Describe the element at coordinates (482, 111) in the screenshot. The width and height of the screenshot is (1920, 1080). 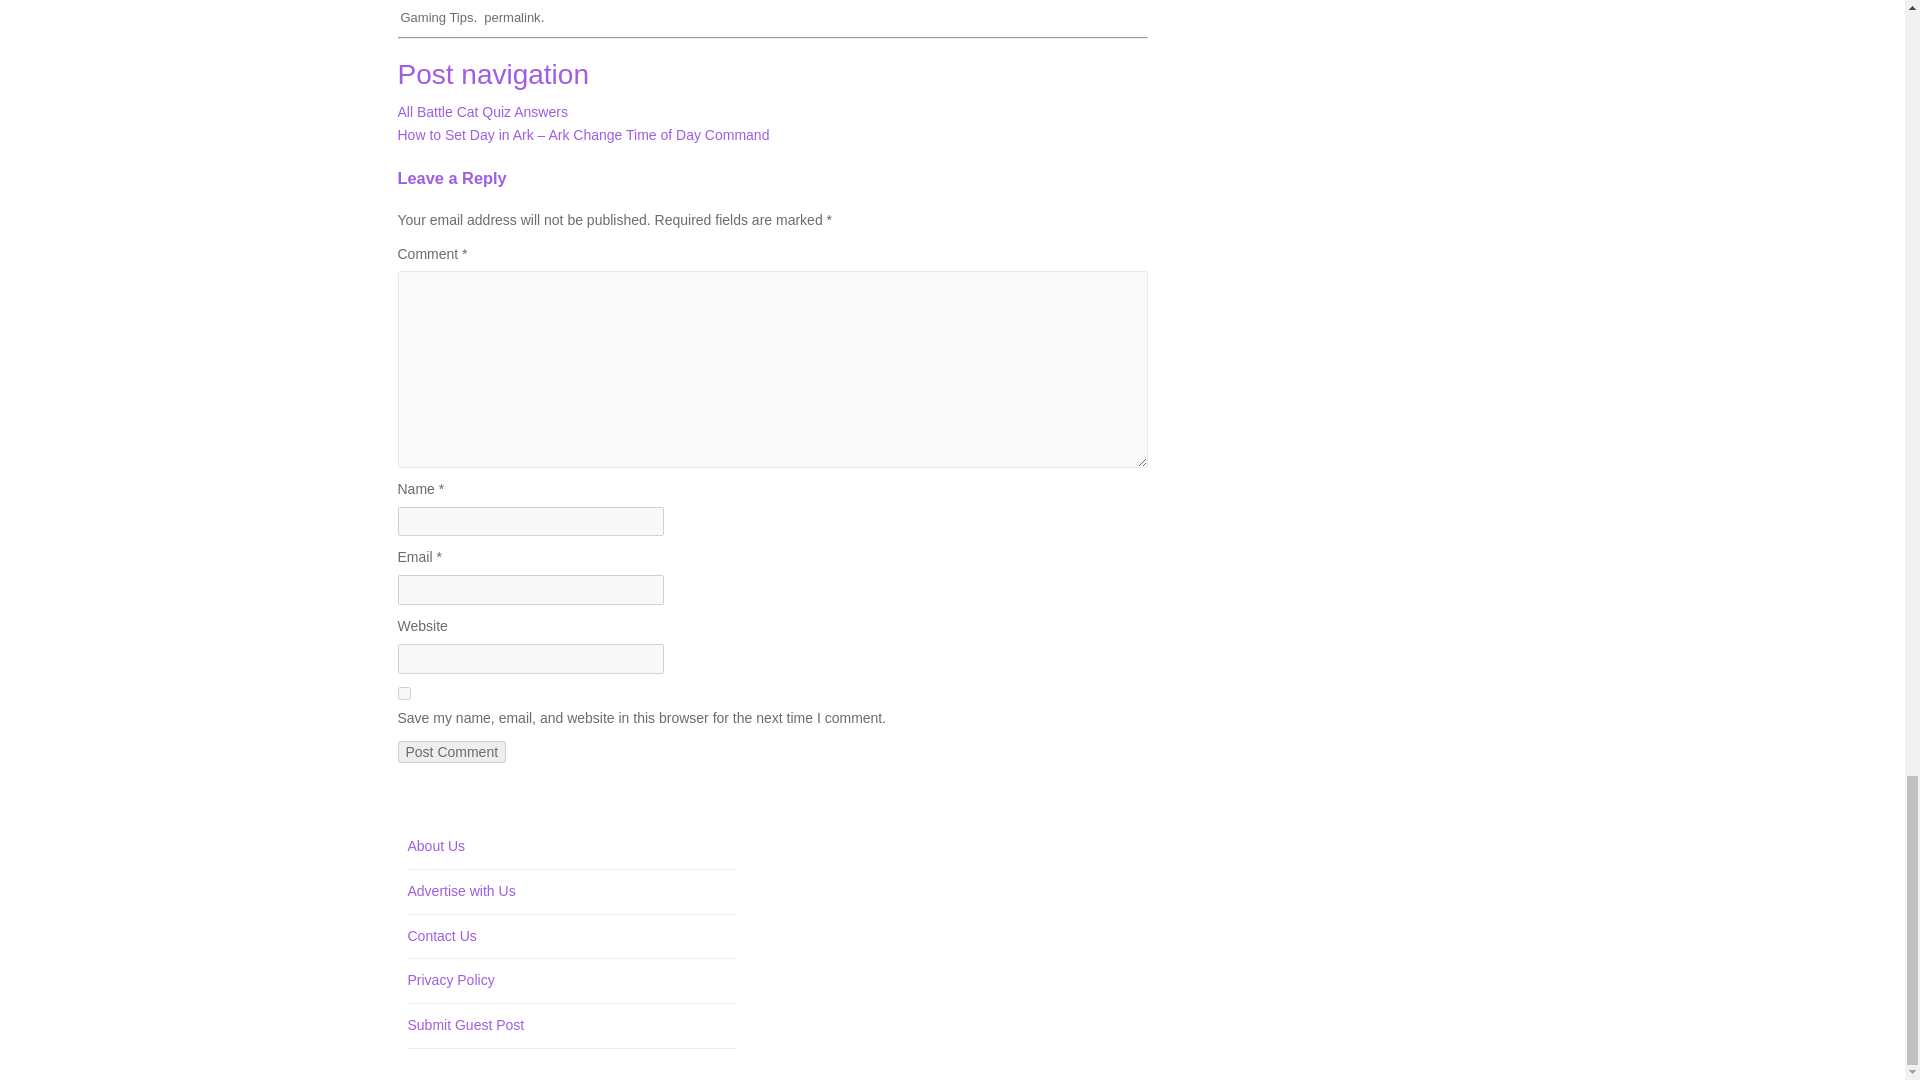
I see `All Battle Cat Quiz Answers` at that location.